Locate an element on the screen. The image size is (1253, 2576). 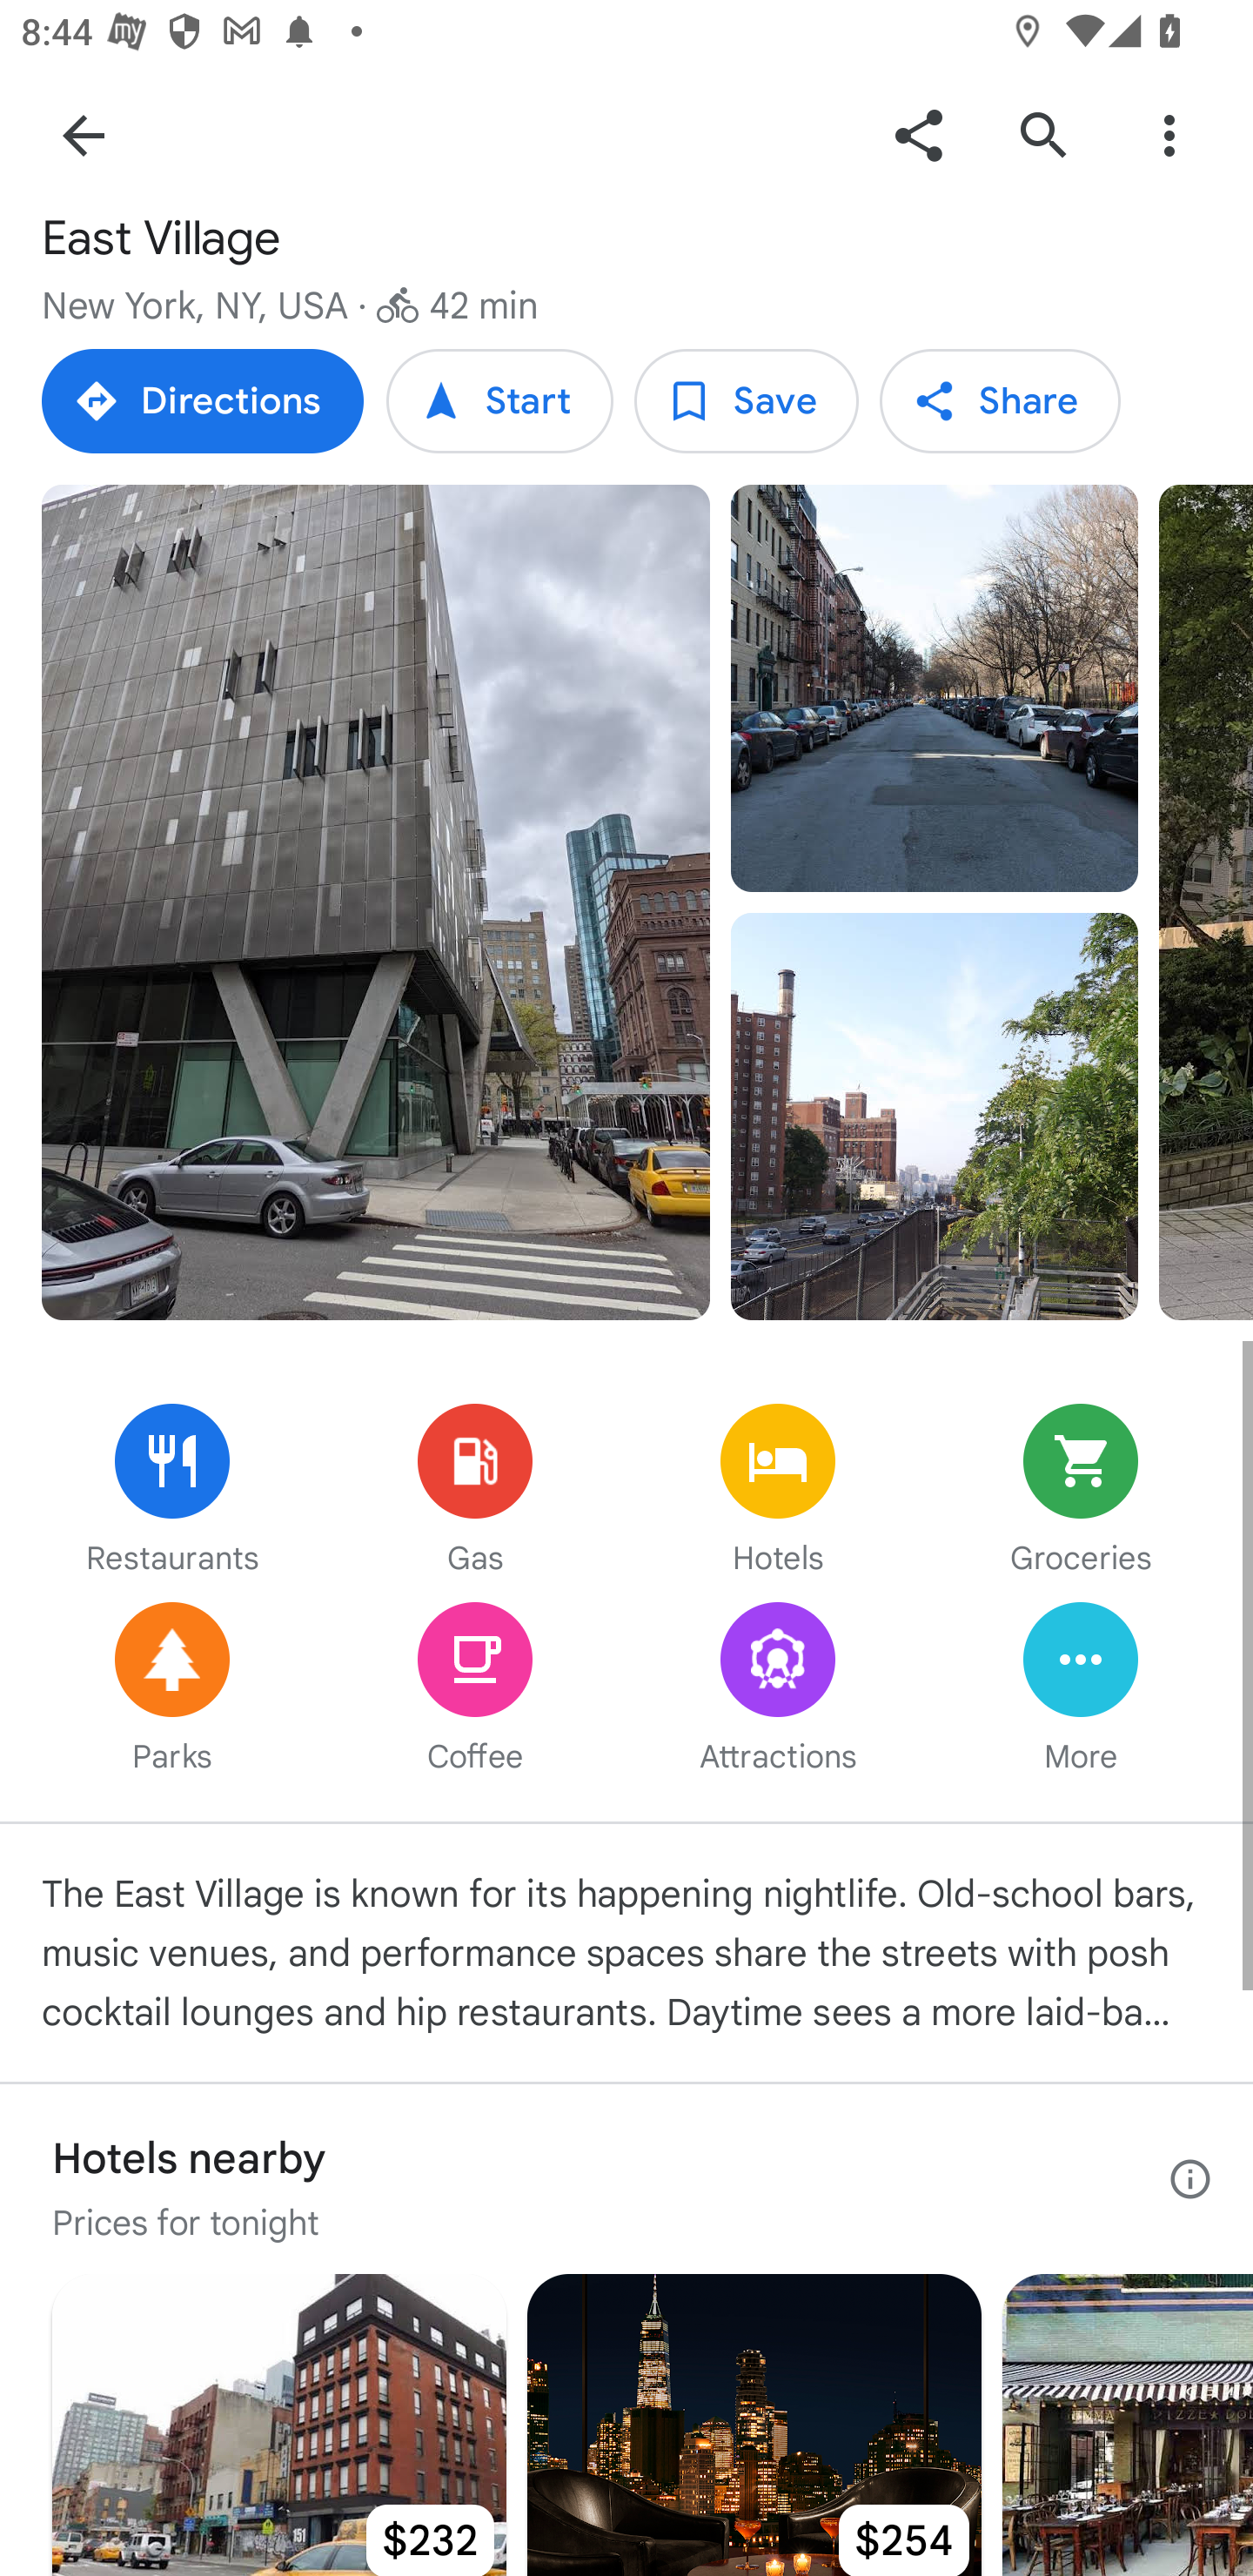
Share East Village Share Share East Village is located at coordinates (999, 400).